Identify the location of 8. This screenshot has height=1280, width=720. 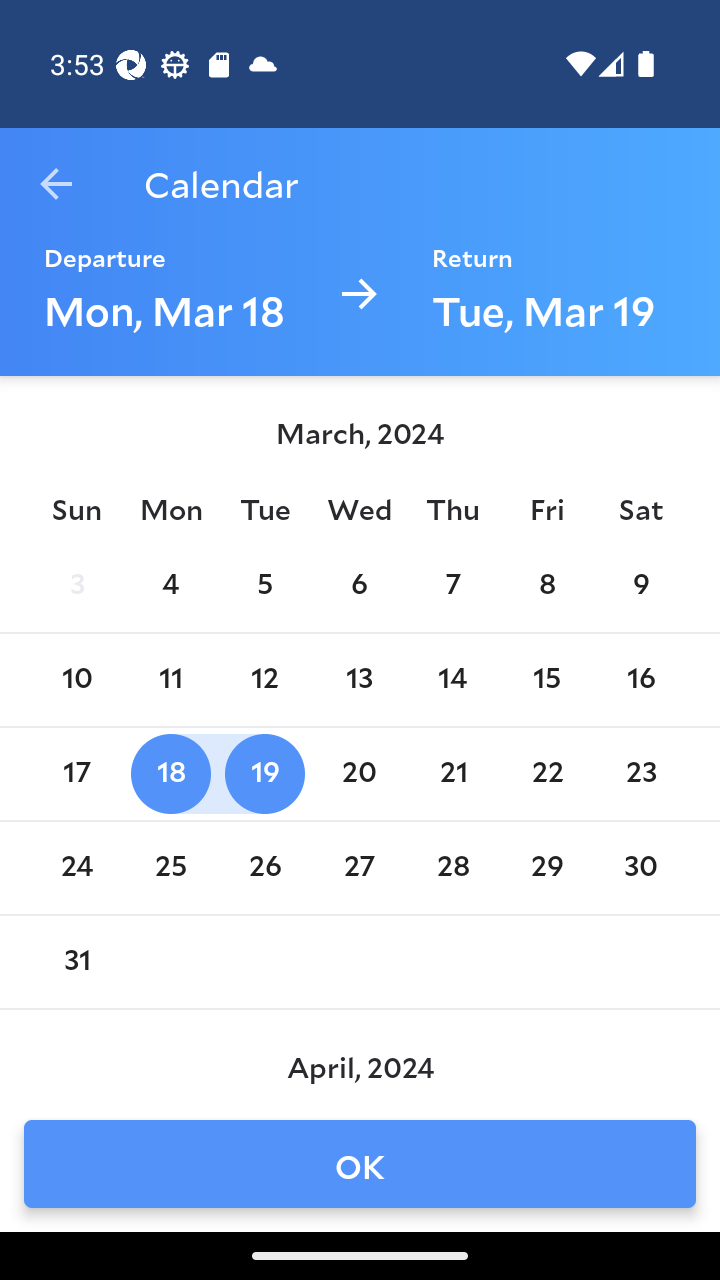
(546, 586).